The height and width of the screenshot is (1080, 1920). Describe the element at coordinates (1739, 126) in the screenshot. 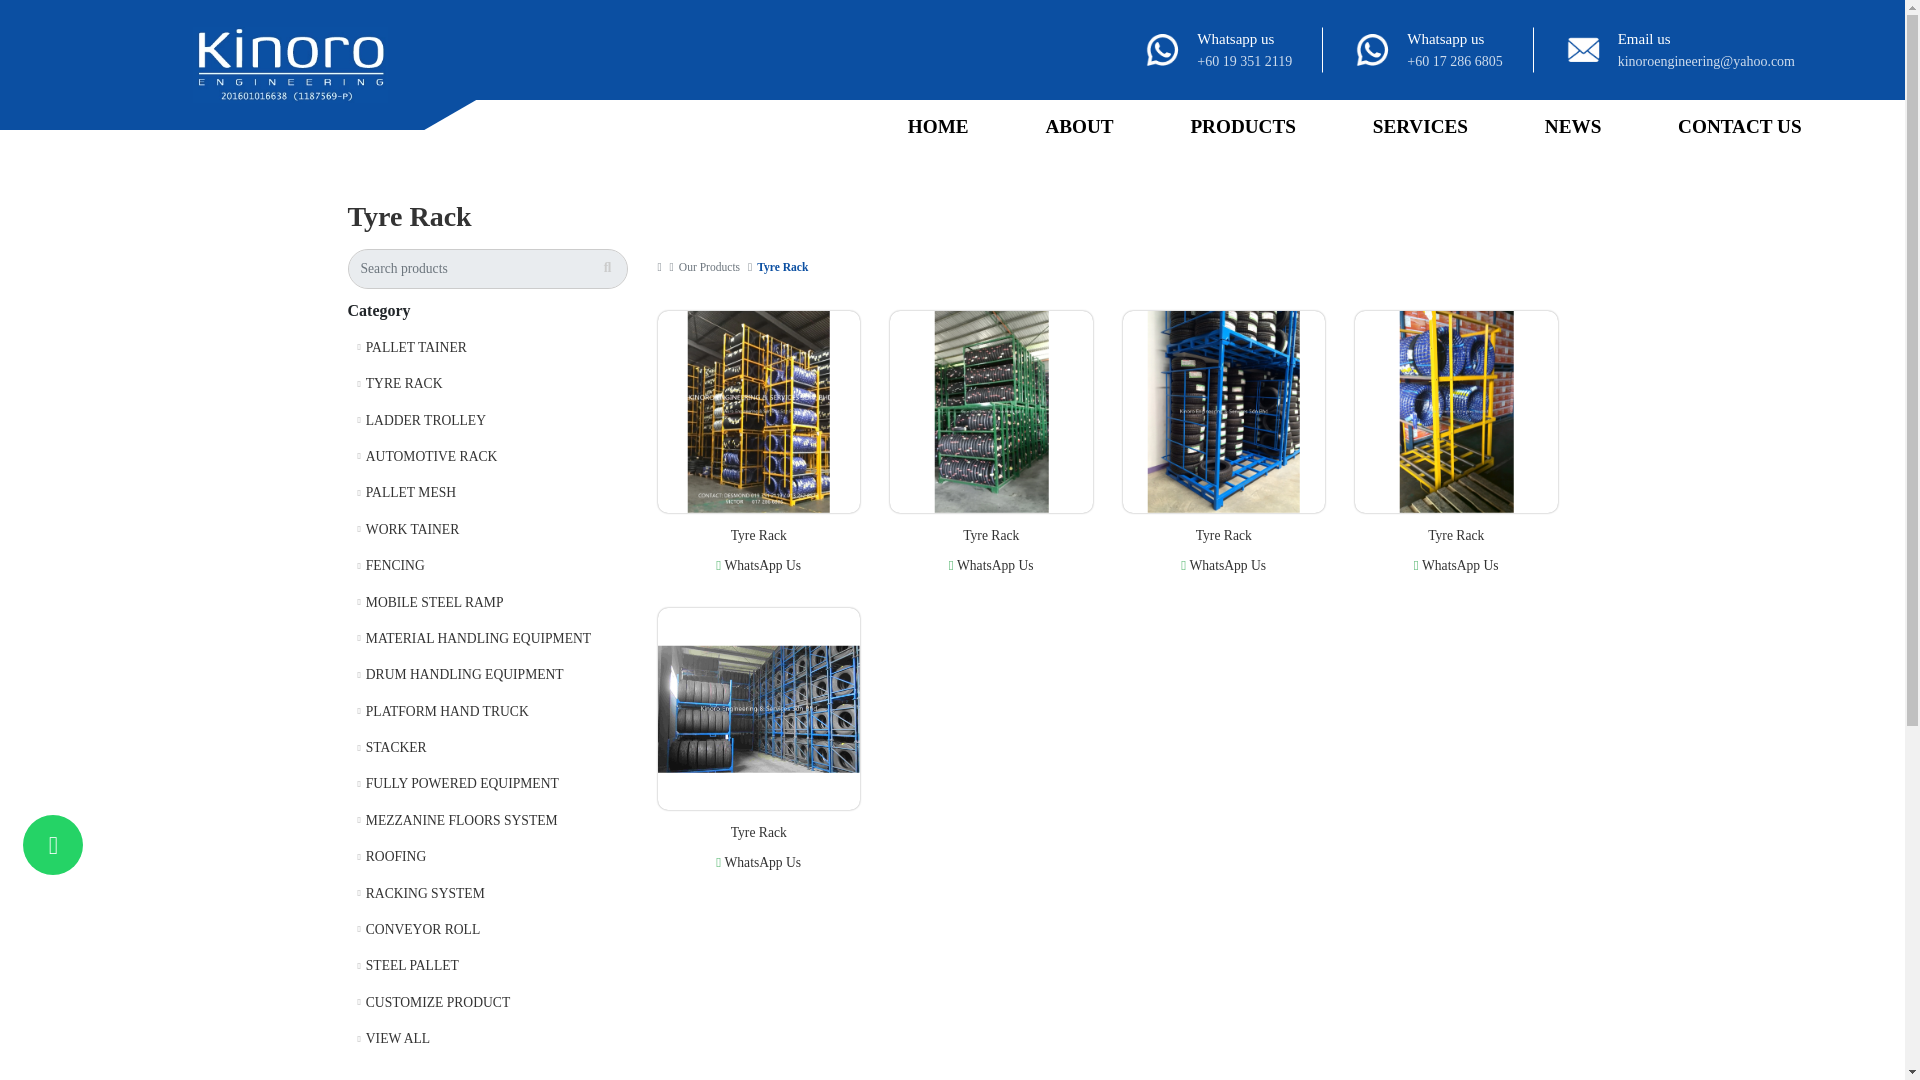

I see `Contact Us` at that location.